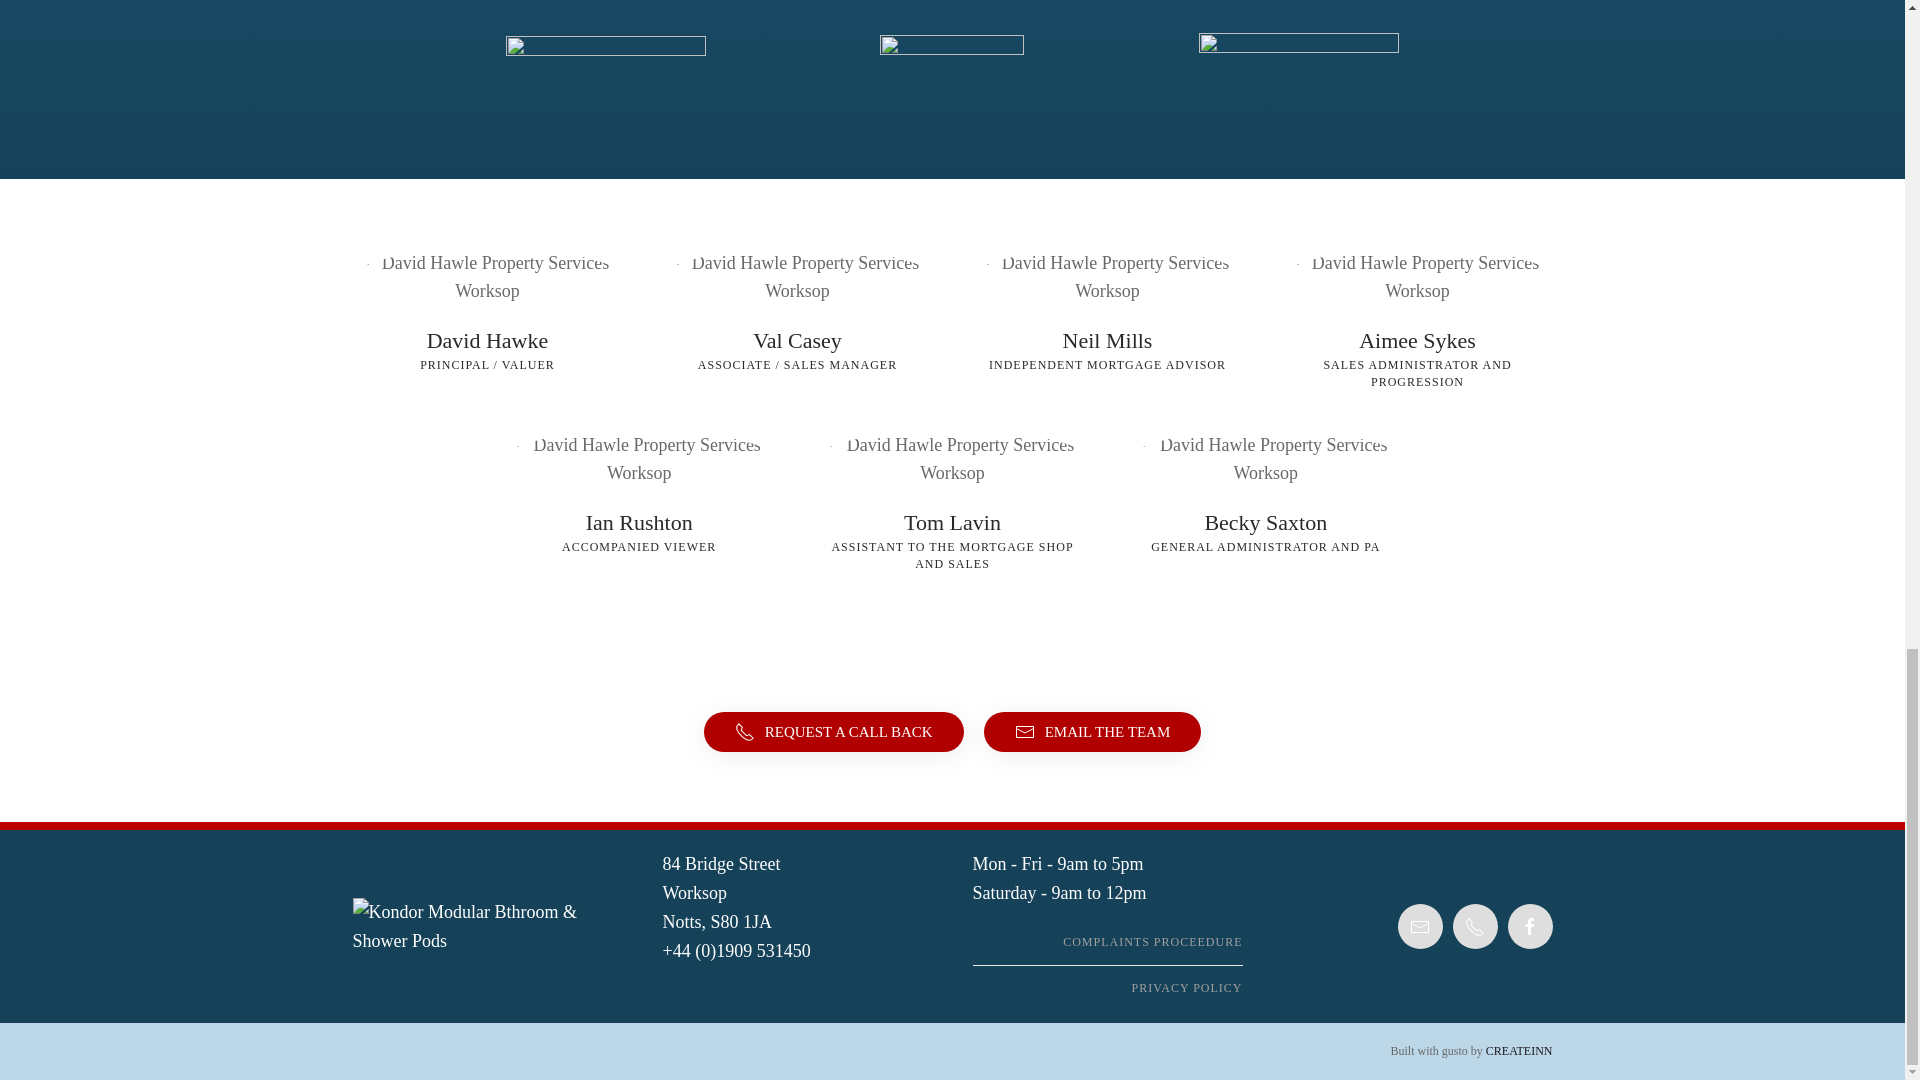  I want to click on CREATEINN, so click(1520, 1051).